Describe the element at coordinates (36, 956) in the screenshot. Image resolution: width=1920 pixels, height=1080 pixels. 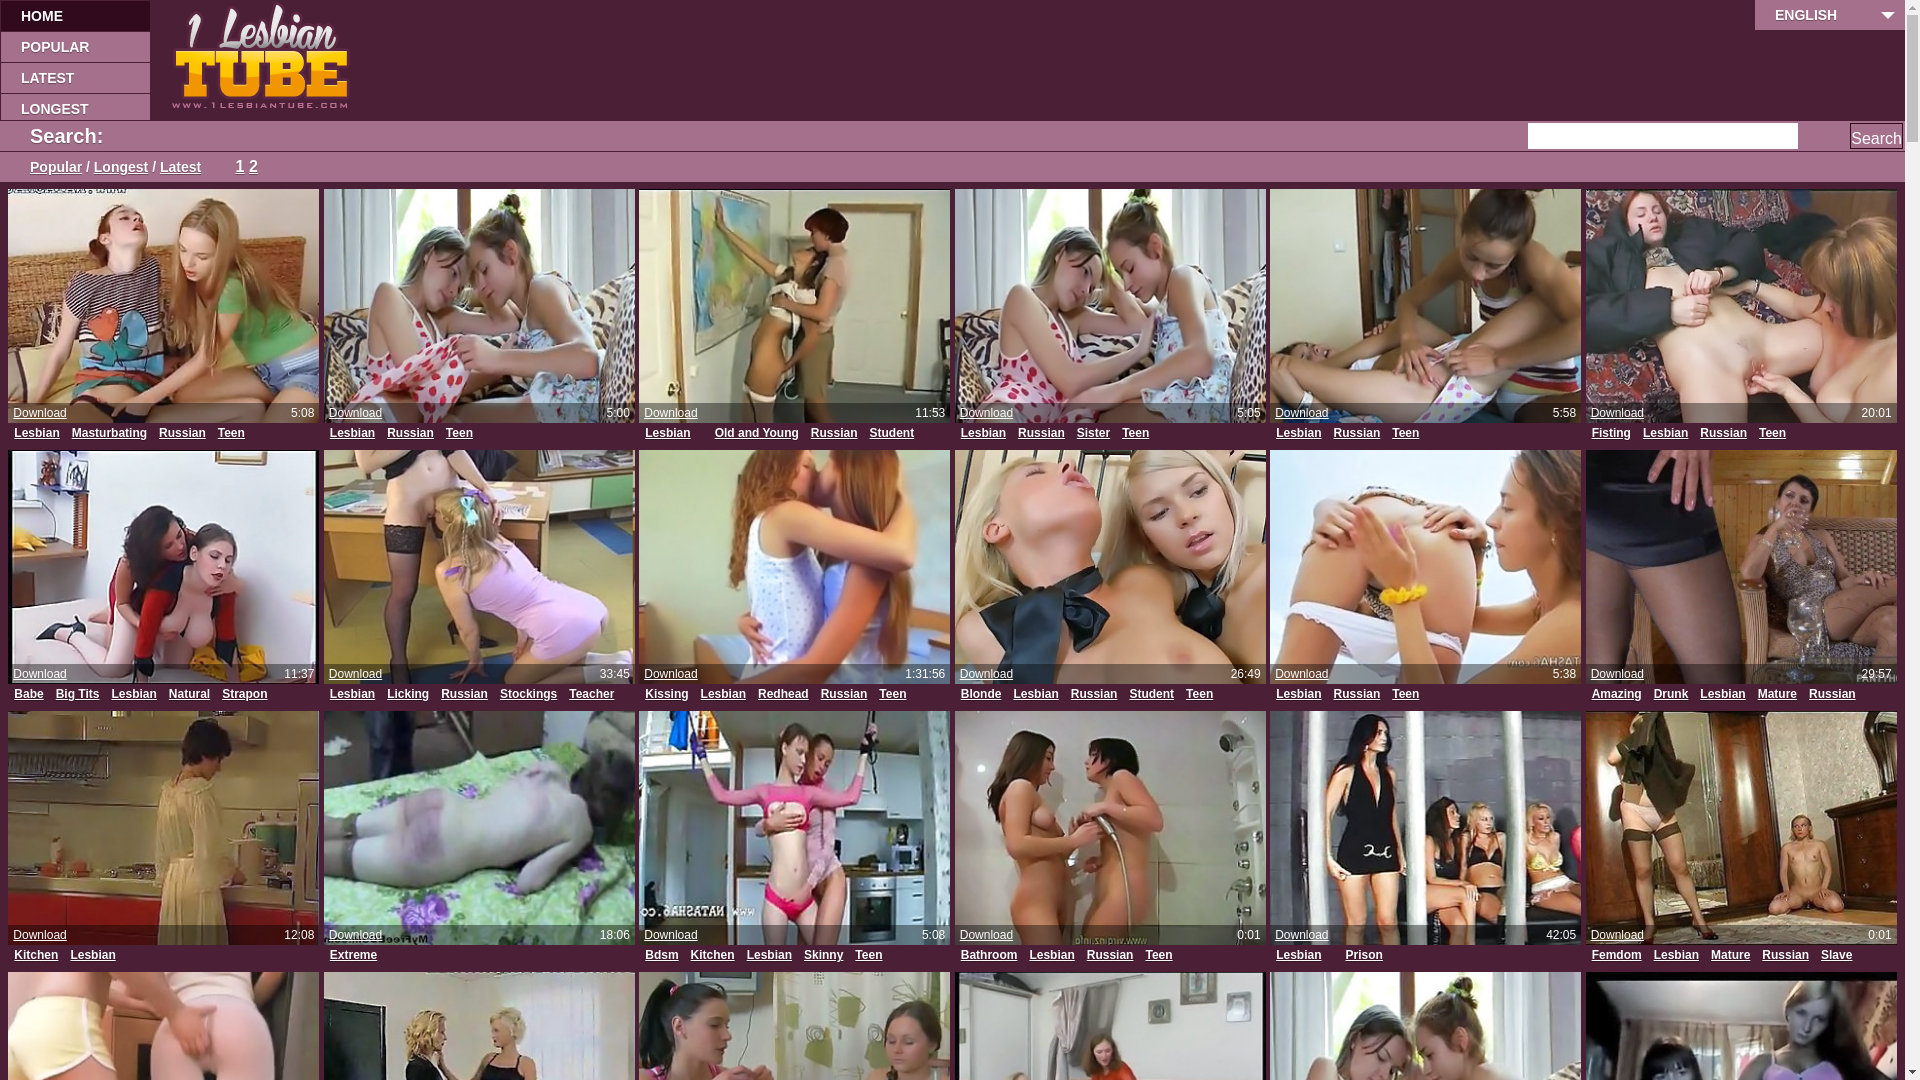
I see `Kitchen` at that location.